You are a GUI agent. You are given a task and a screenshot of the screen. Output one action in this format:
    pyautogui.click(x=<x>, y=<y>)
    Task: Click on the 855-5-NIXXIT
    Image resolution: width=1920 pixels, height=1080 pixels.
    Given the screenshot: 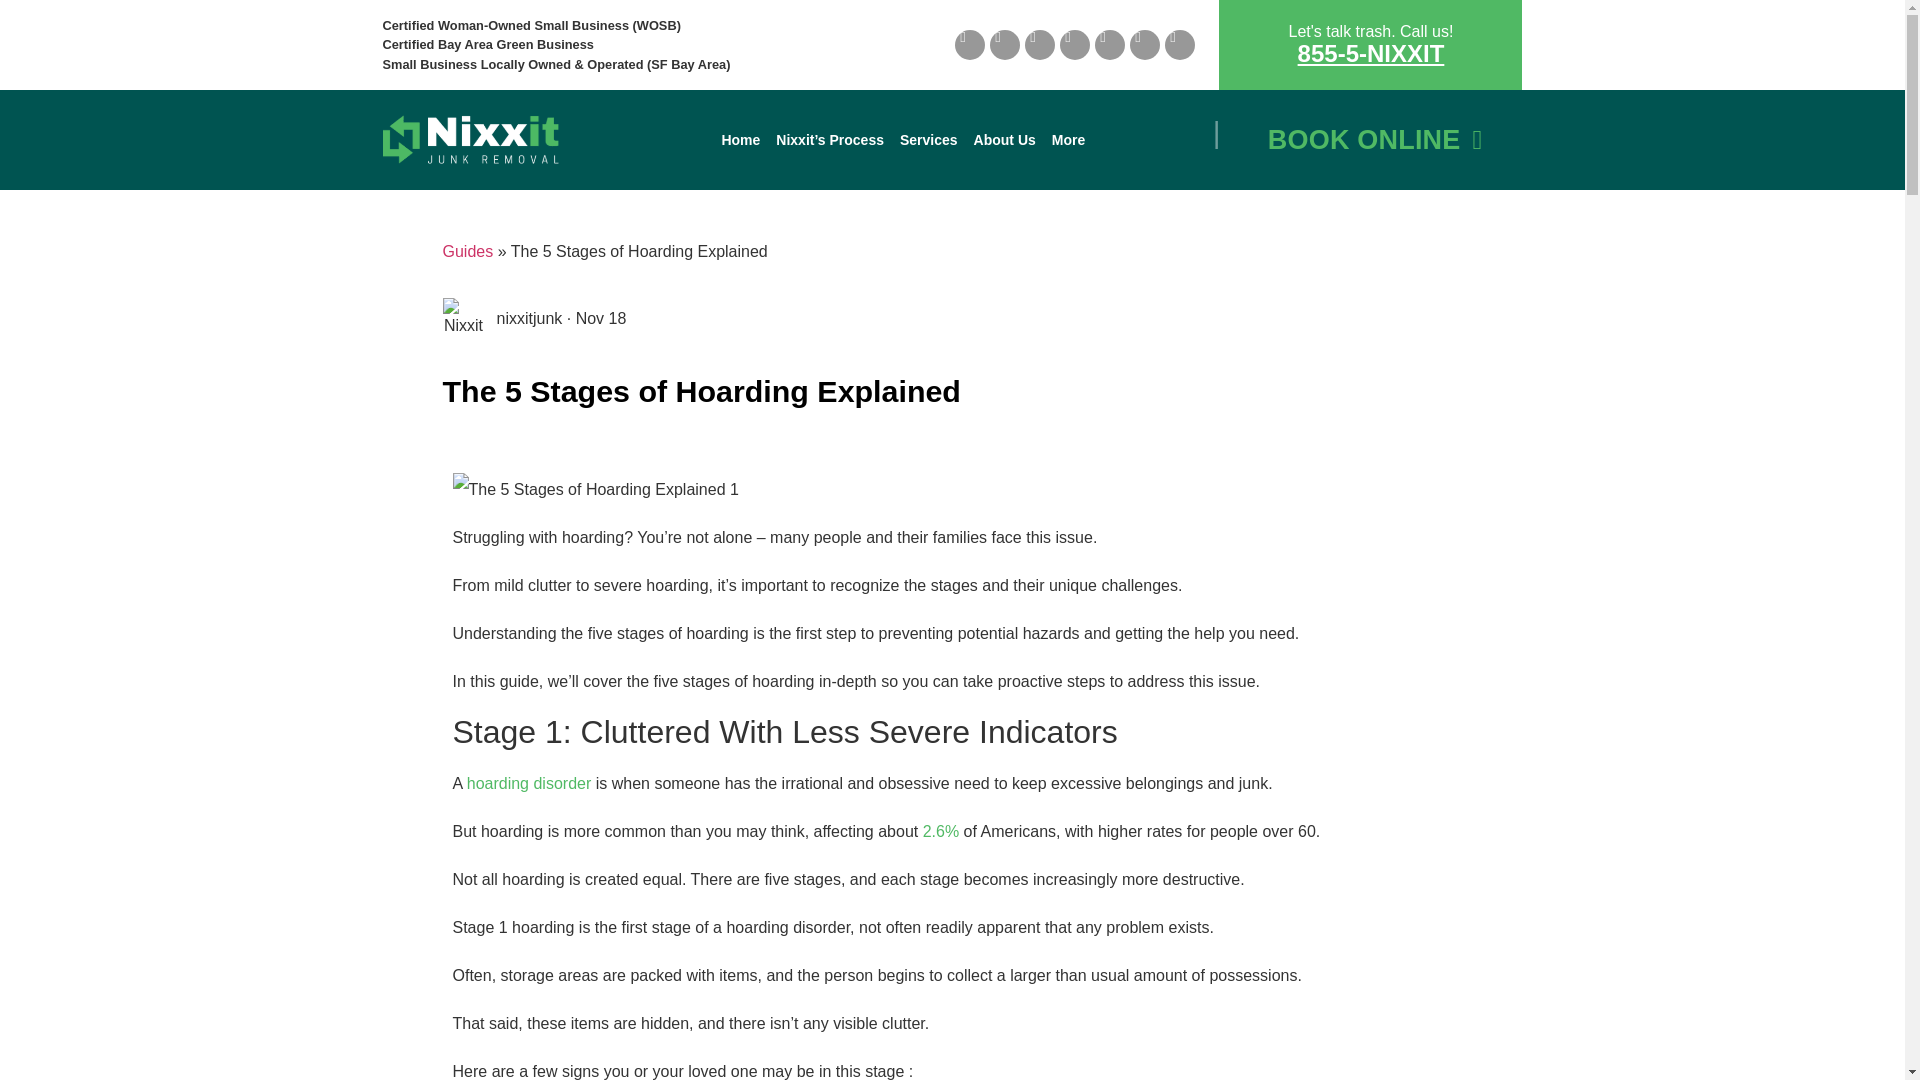 What is the action you would take?
    pyautogui.click(x=1371, y=52)
    